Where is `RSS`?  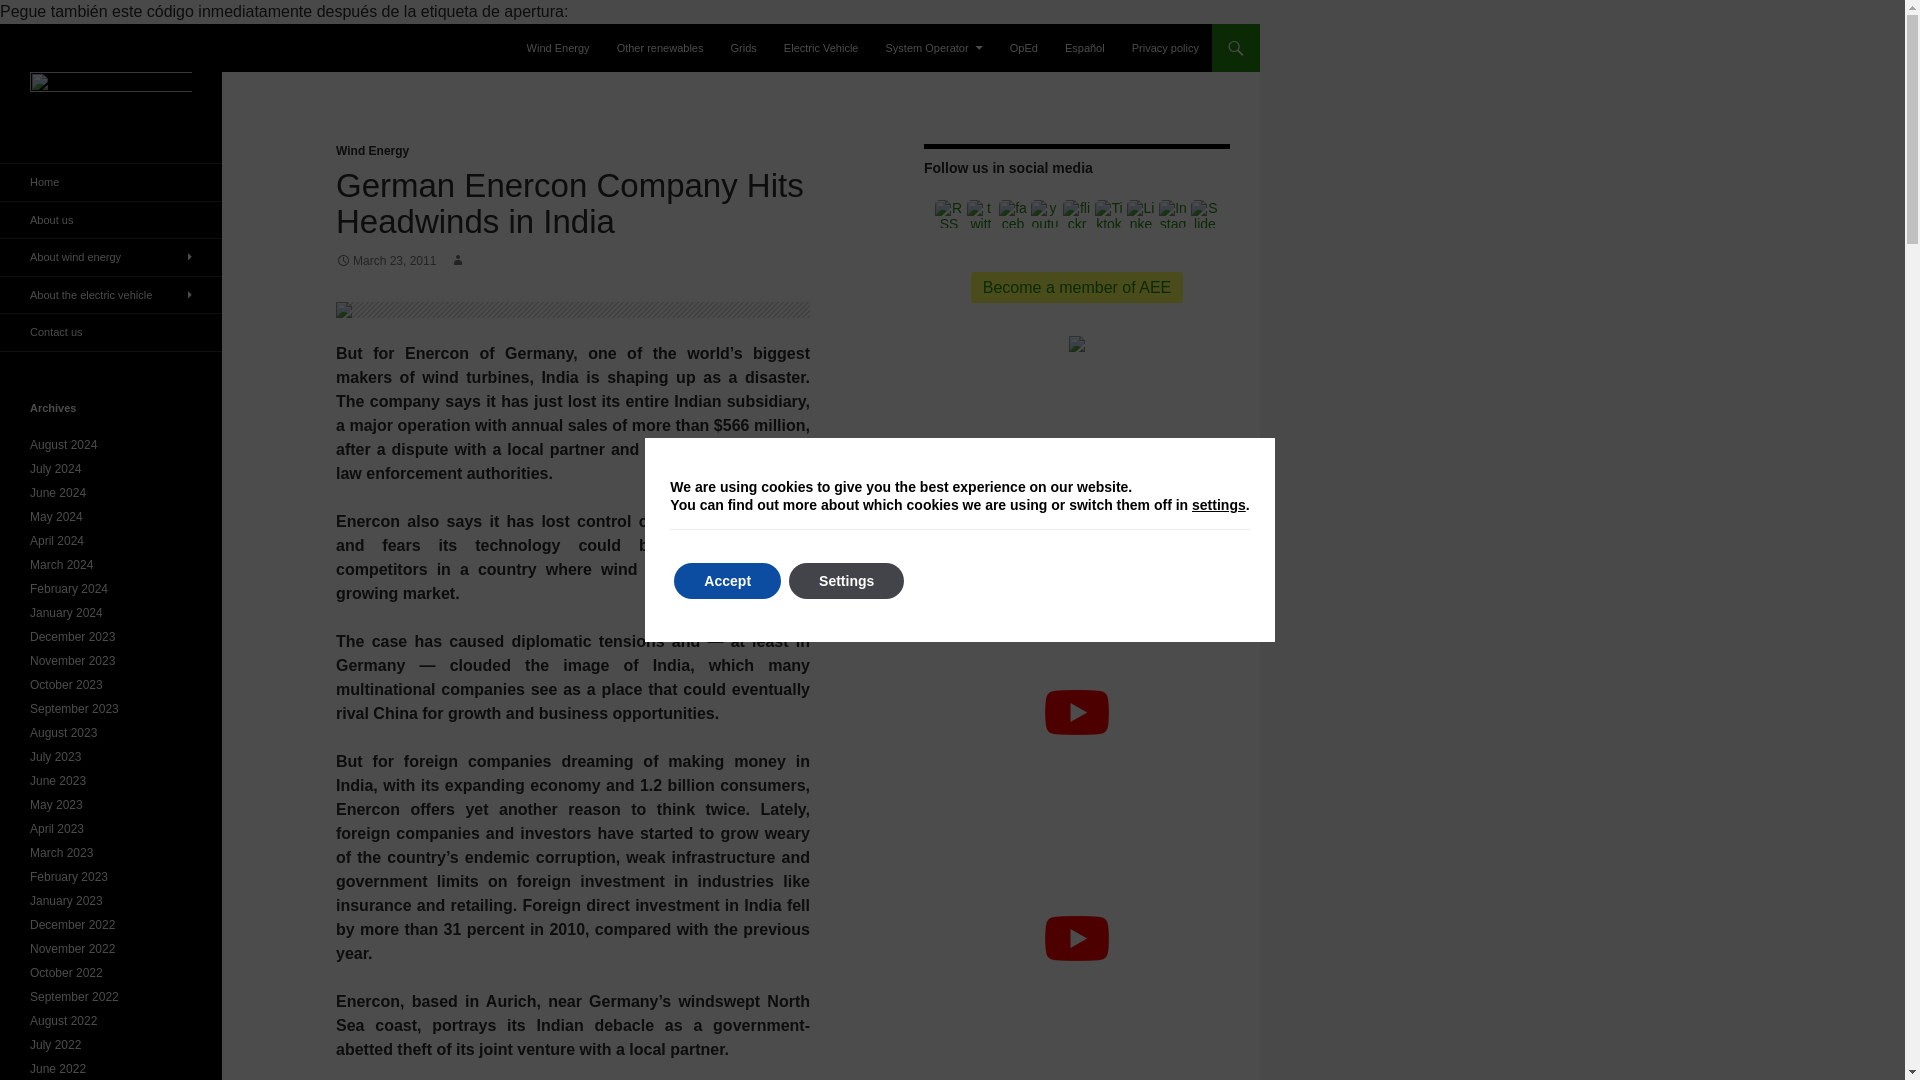
RSS is located at coordinates (949, 213).